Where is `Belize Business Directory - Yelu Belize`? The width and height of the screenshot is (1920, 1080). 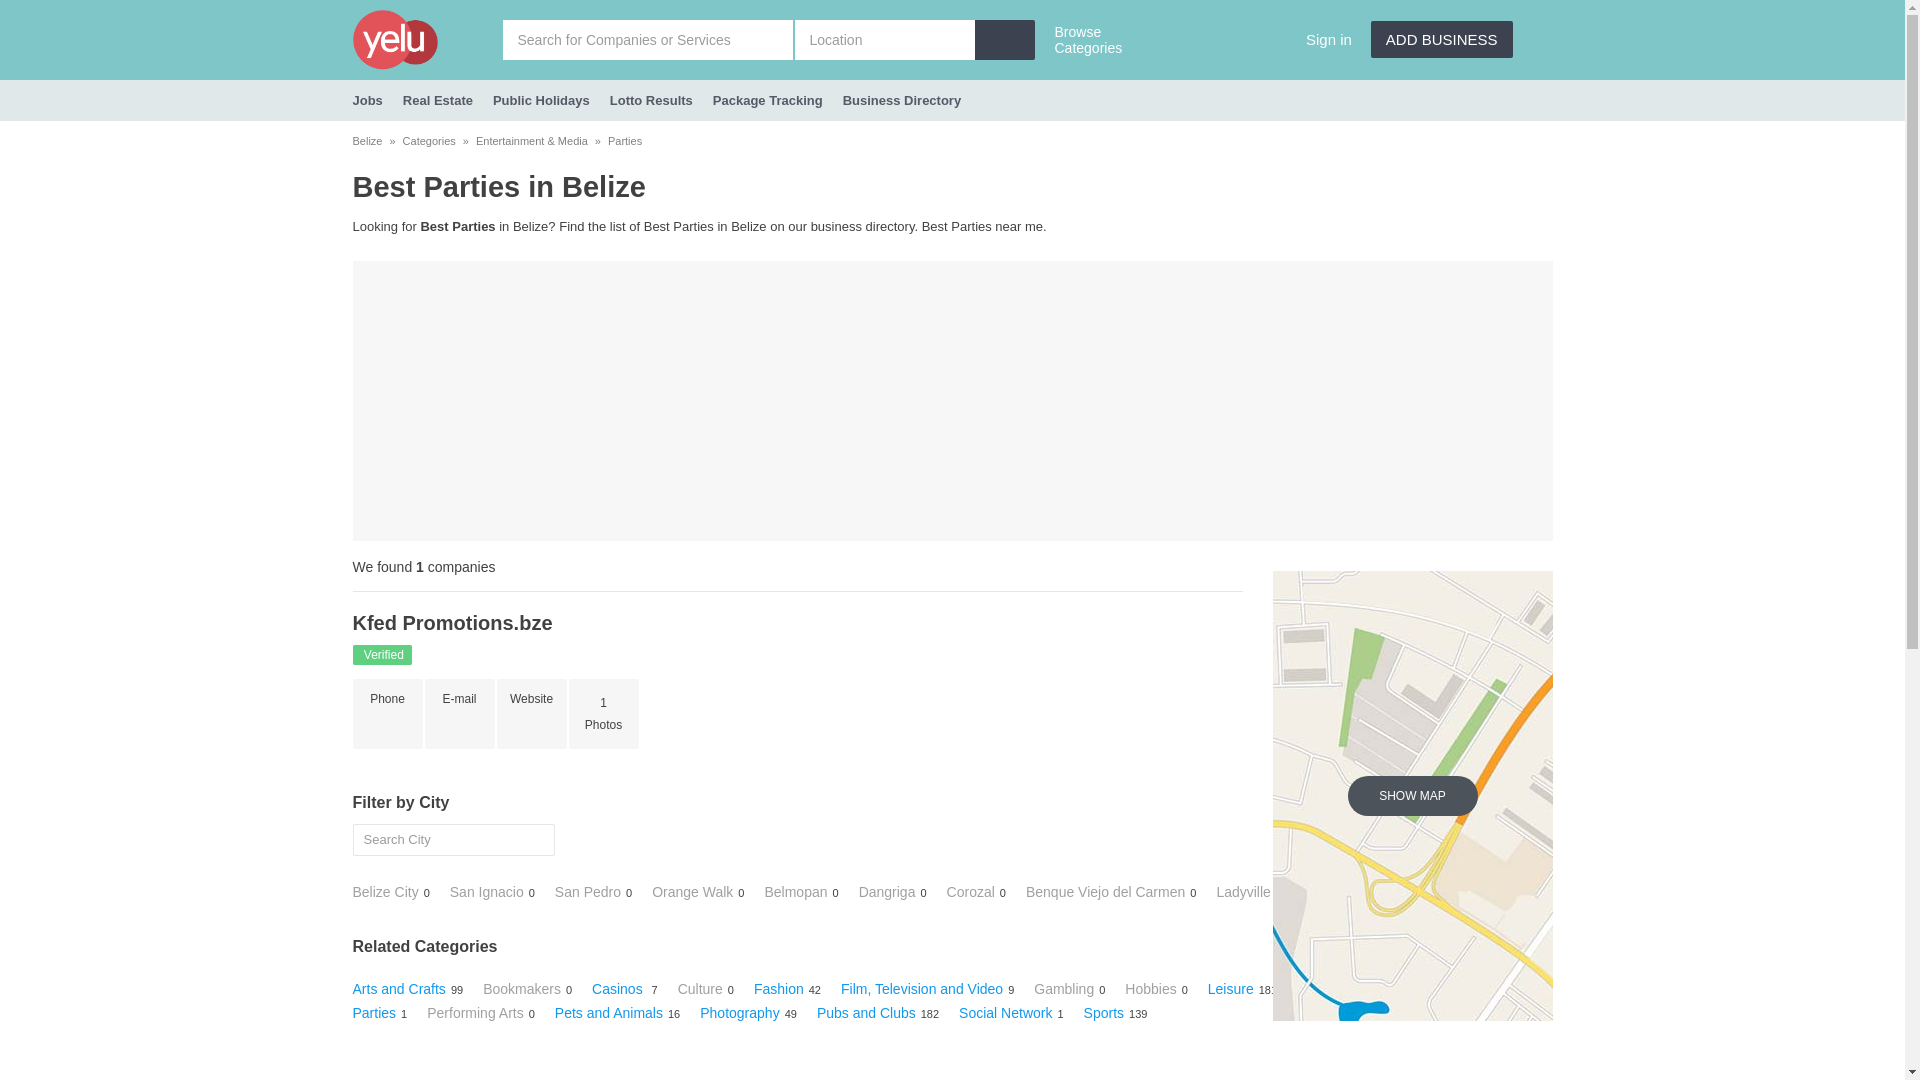
Belize Business Directory - Yelu Belize is located at coordinates (427, 40).